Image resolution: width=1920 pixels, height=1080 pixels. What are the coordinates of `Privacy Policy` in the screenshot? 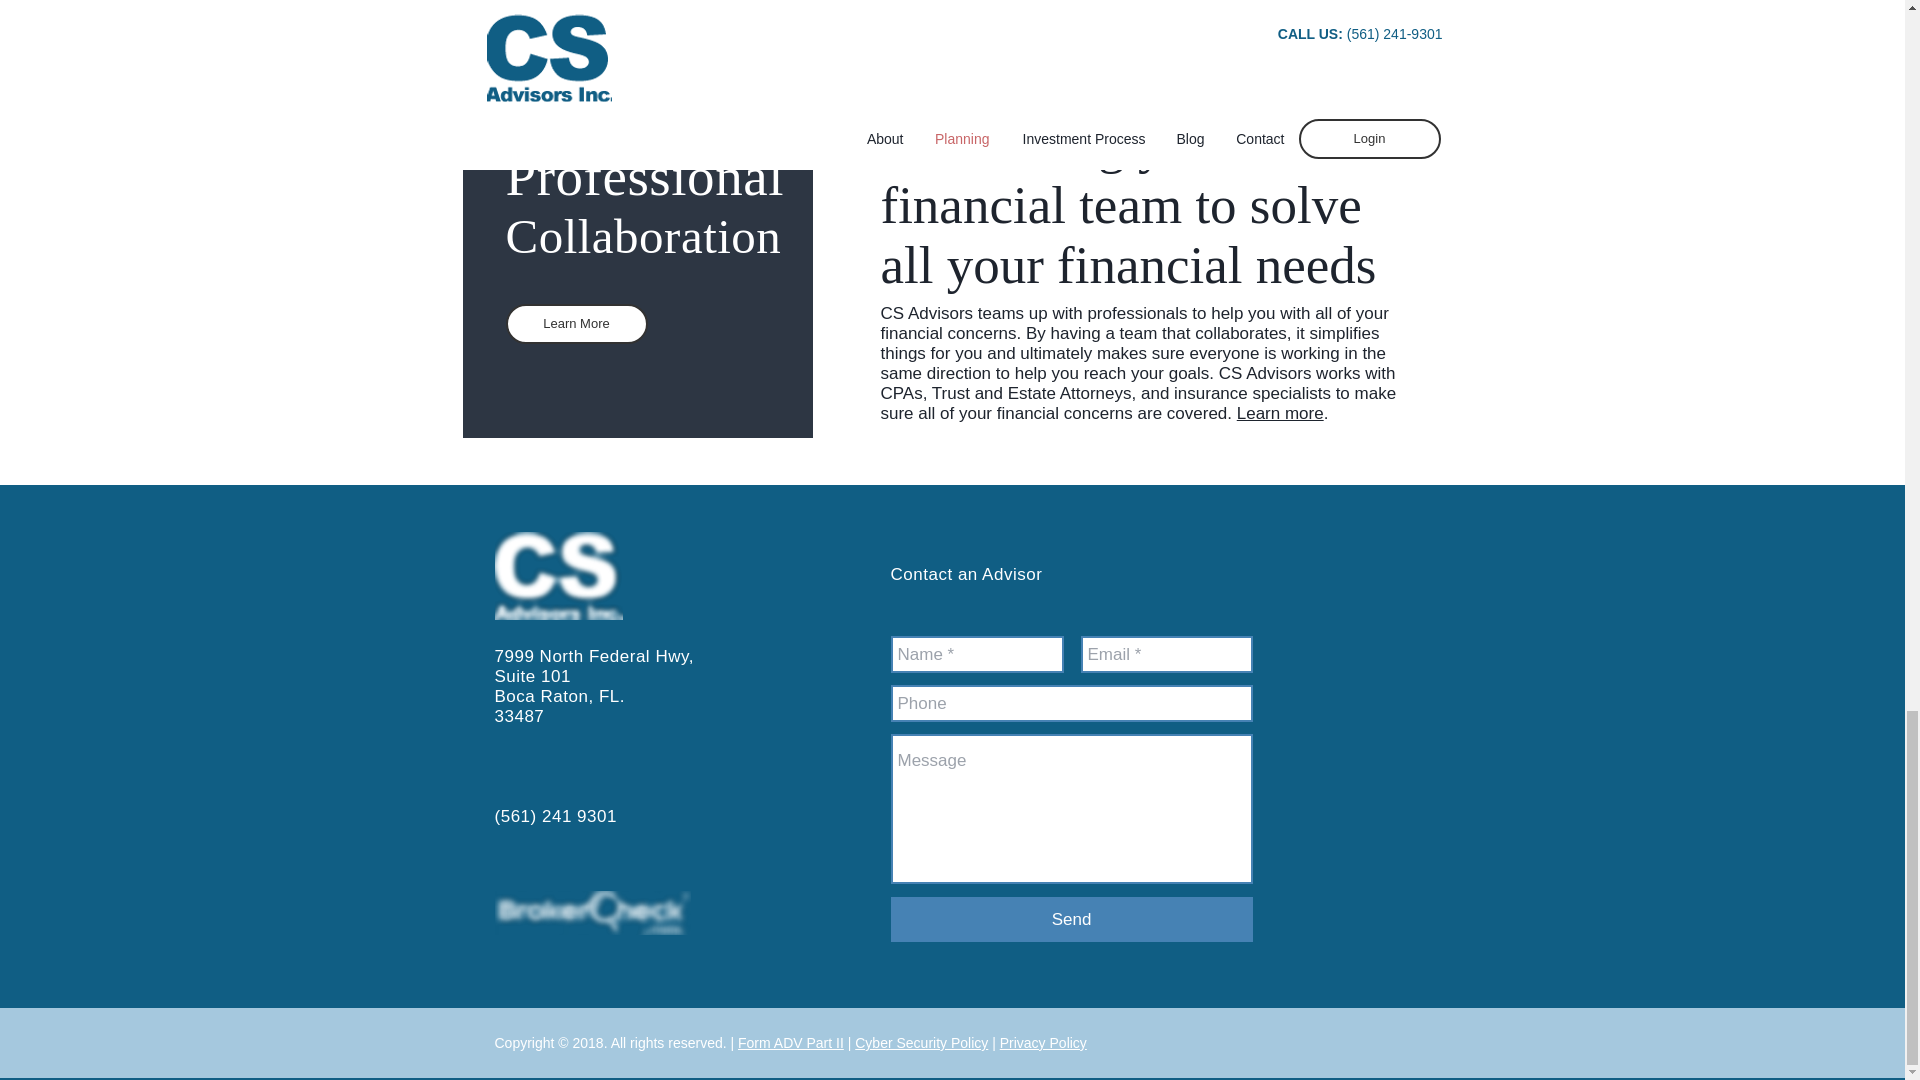 It's located at (1043, 1042).